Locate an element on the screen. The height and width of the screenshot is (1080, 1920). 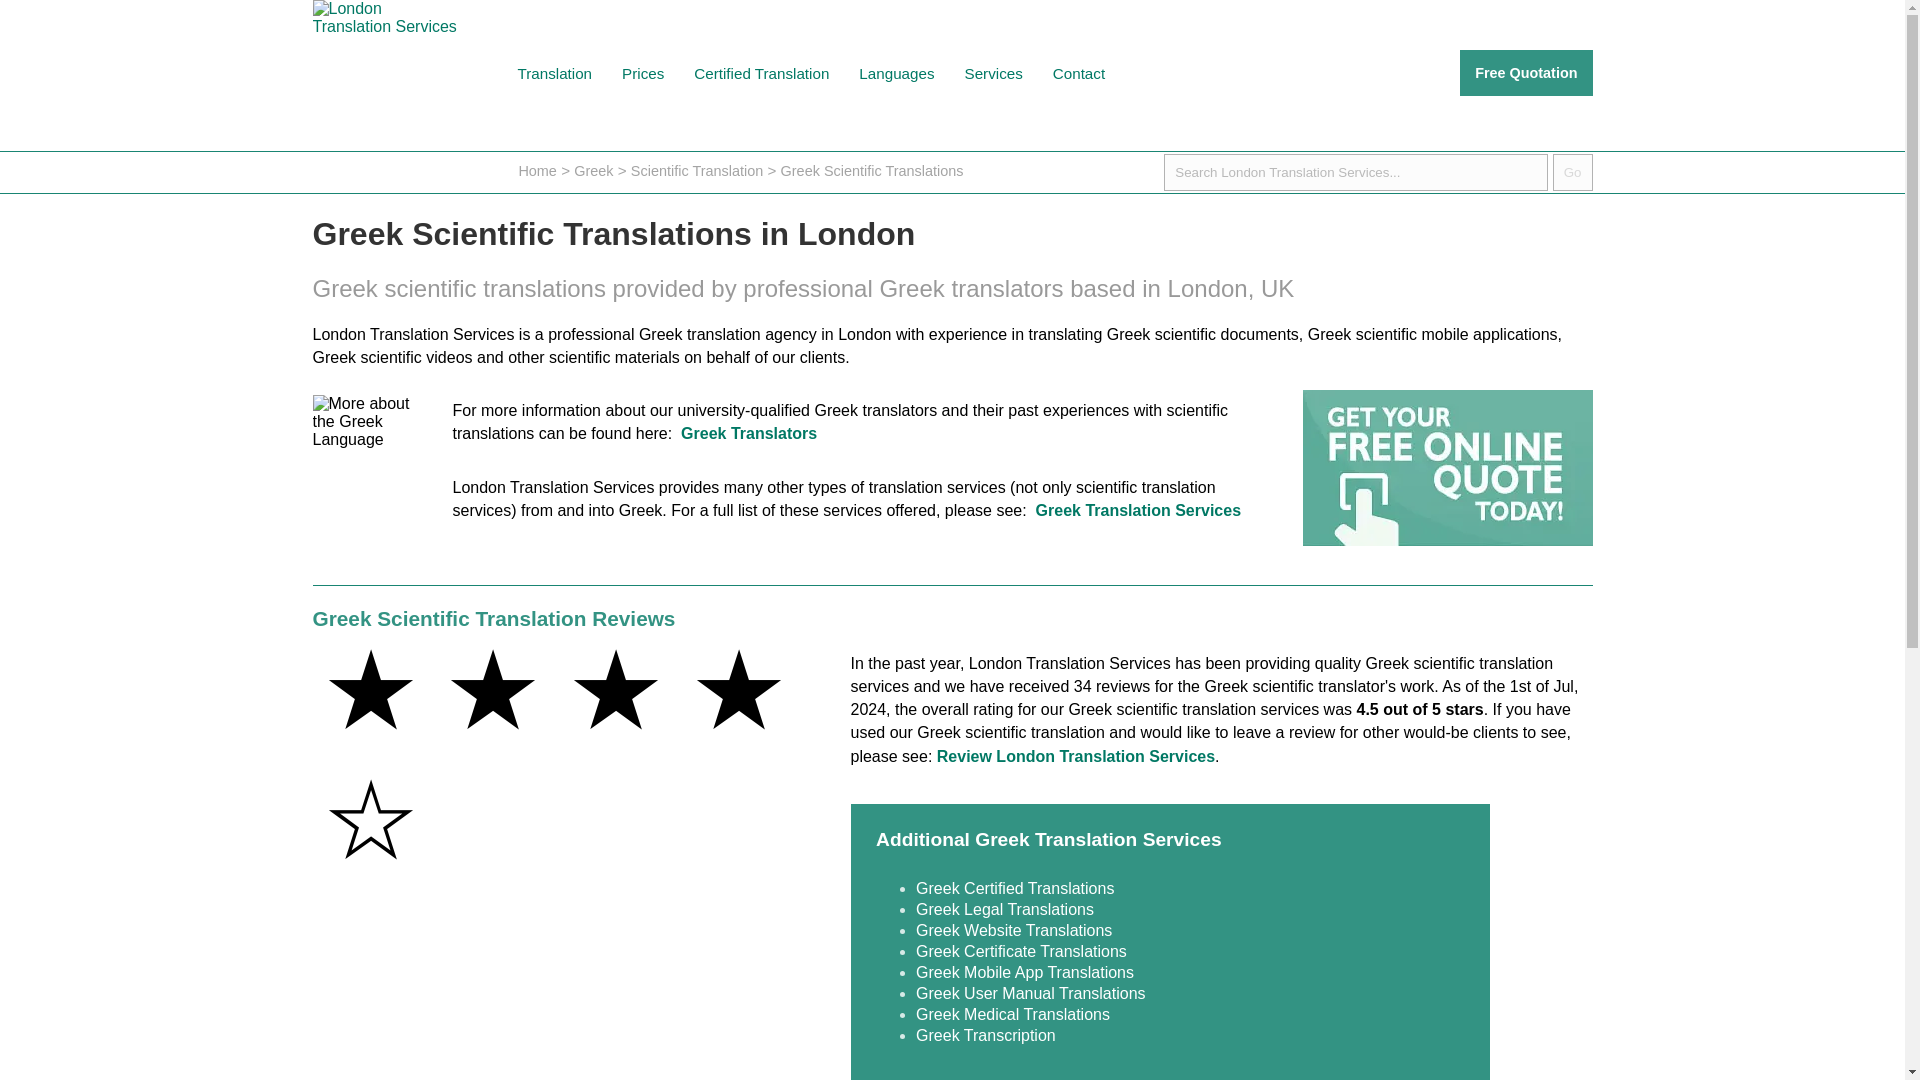
Translation Types is located at coordinates (554, 73).